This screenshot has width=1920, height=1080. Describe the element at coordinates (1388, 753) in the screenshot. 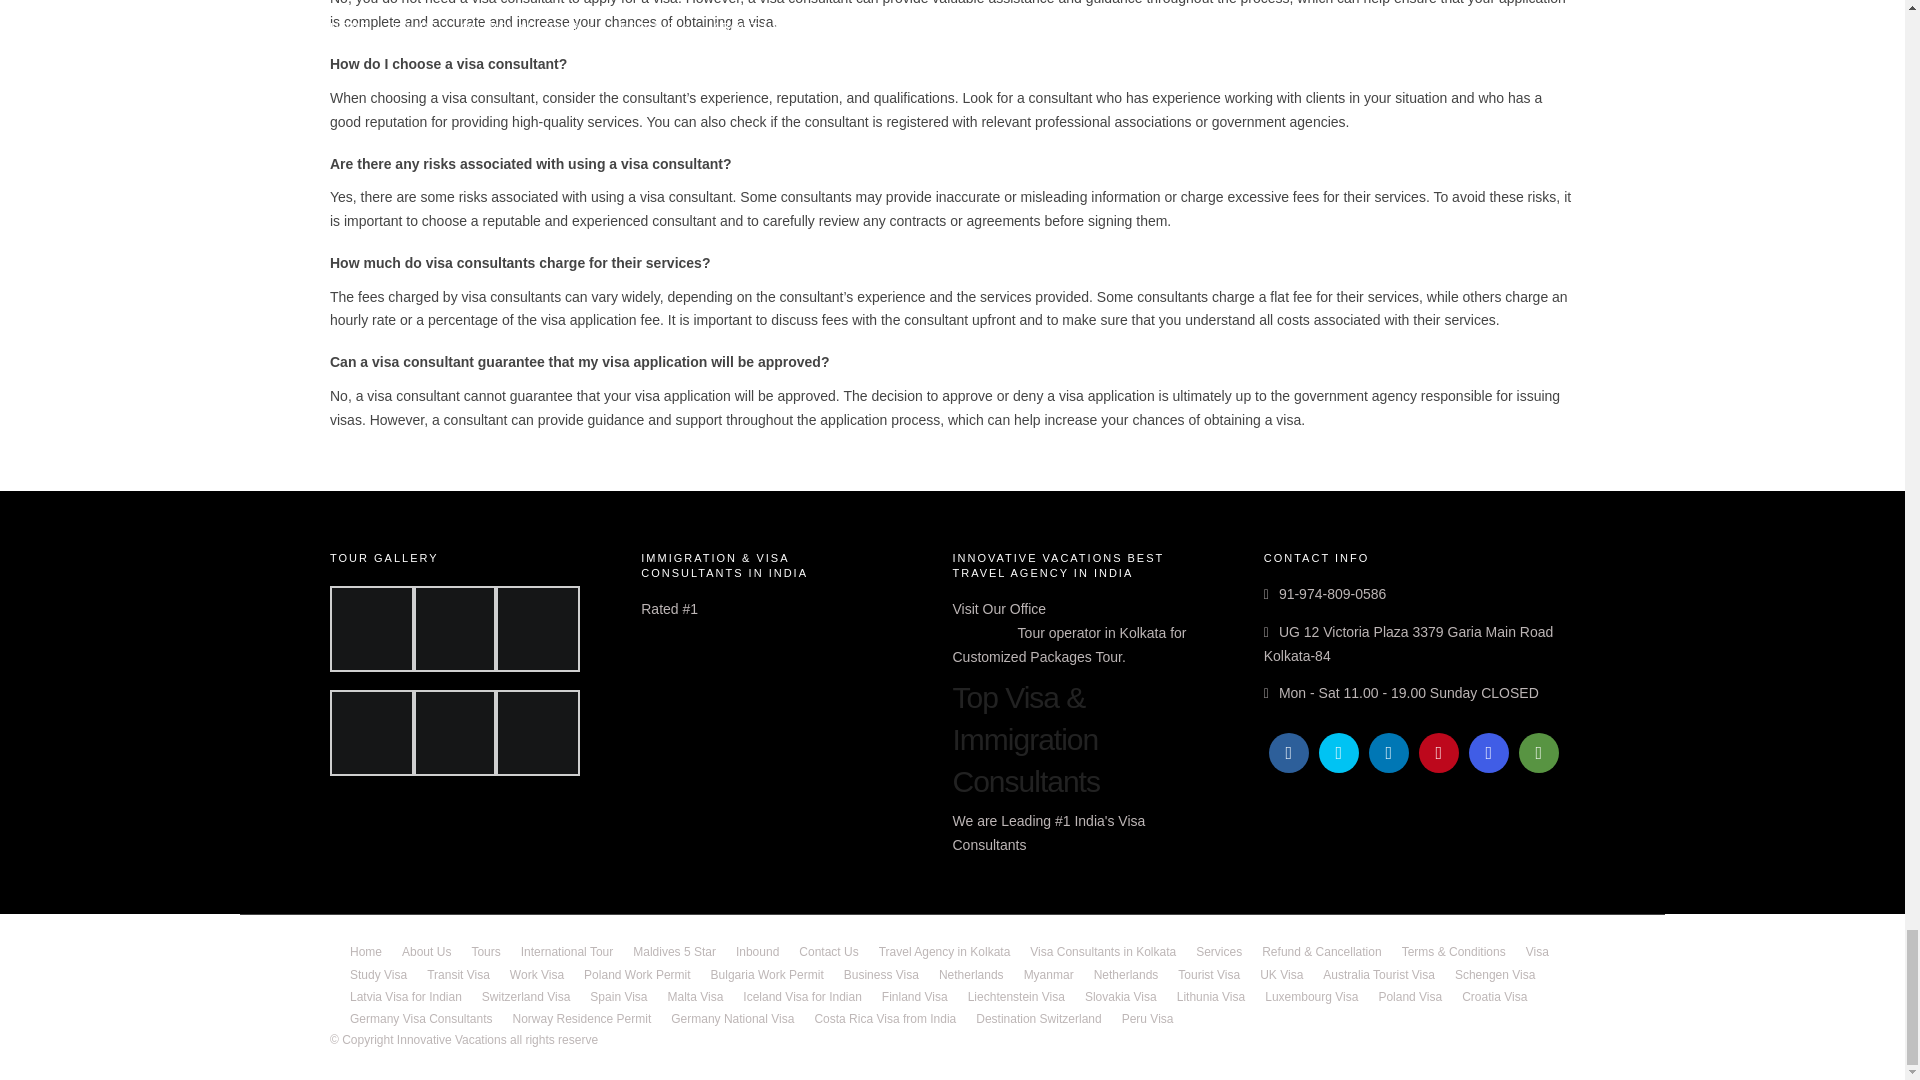

I see `Linkedin` at that location.